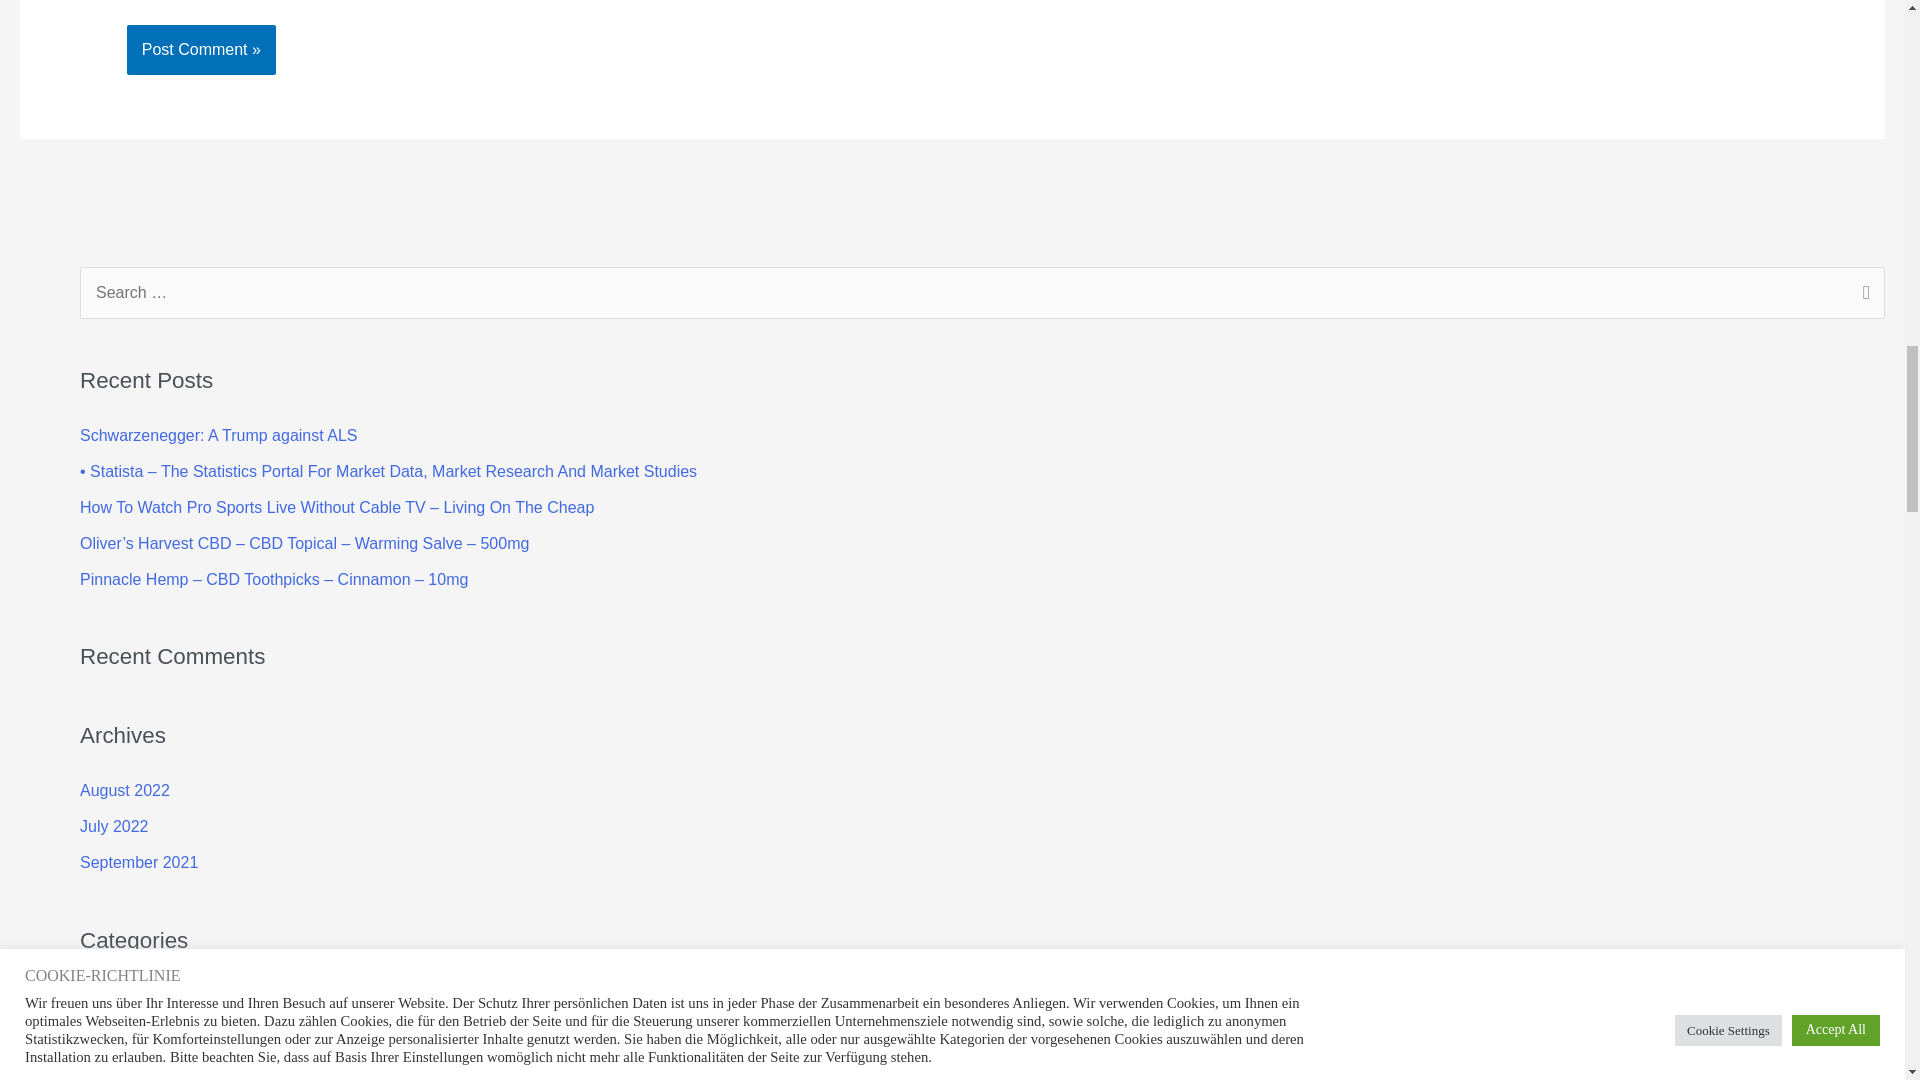 This screenshot has height=1080, width=1920. What do you see at coordinates (114, 826) in the screenshot?
I see `July 2022` at bounding box center [114, 826].